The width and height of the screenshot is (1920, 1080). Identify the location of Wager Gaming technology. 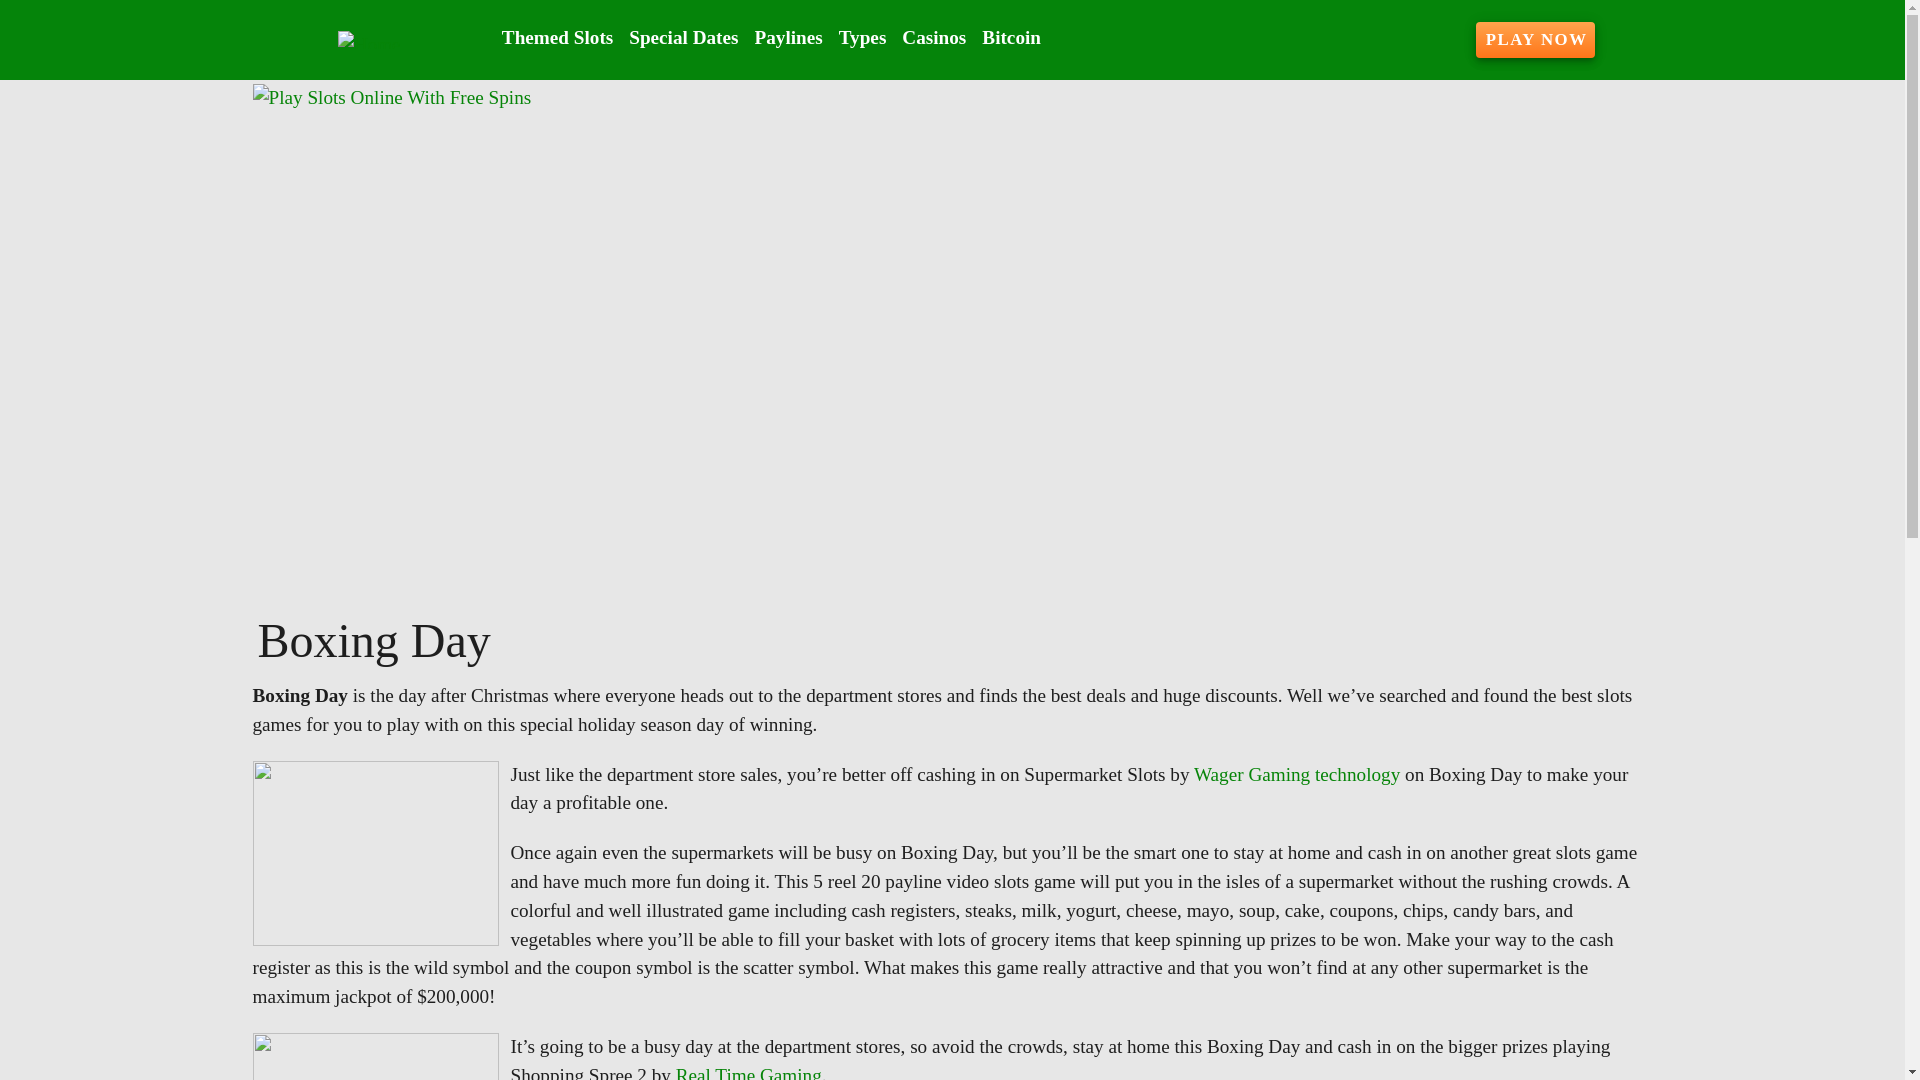
(1296, 774).